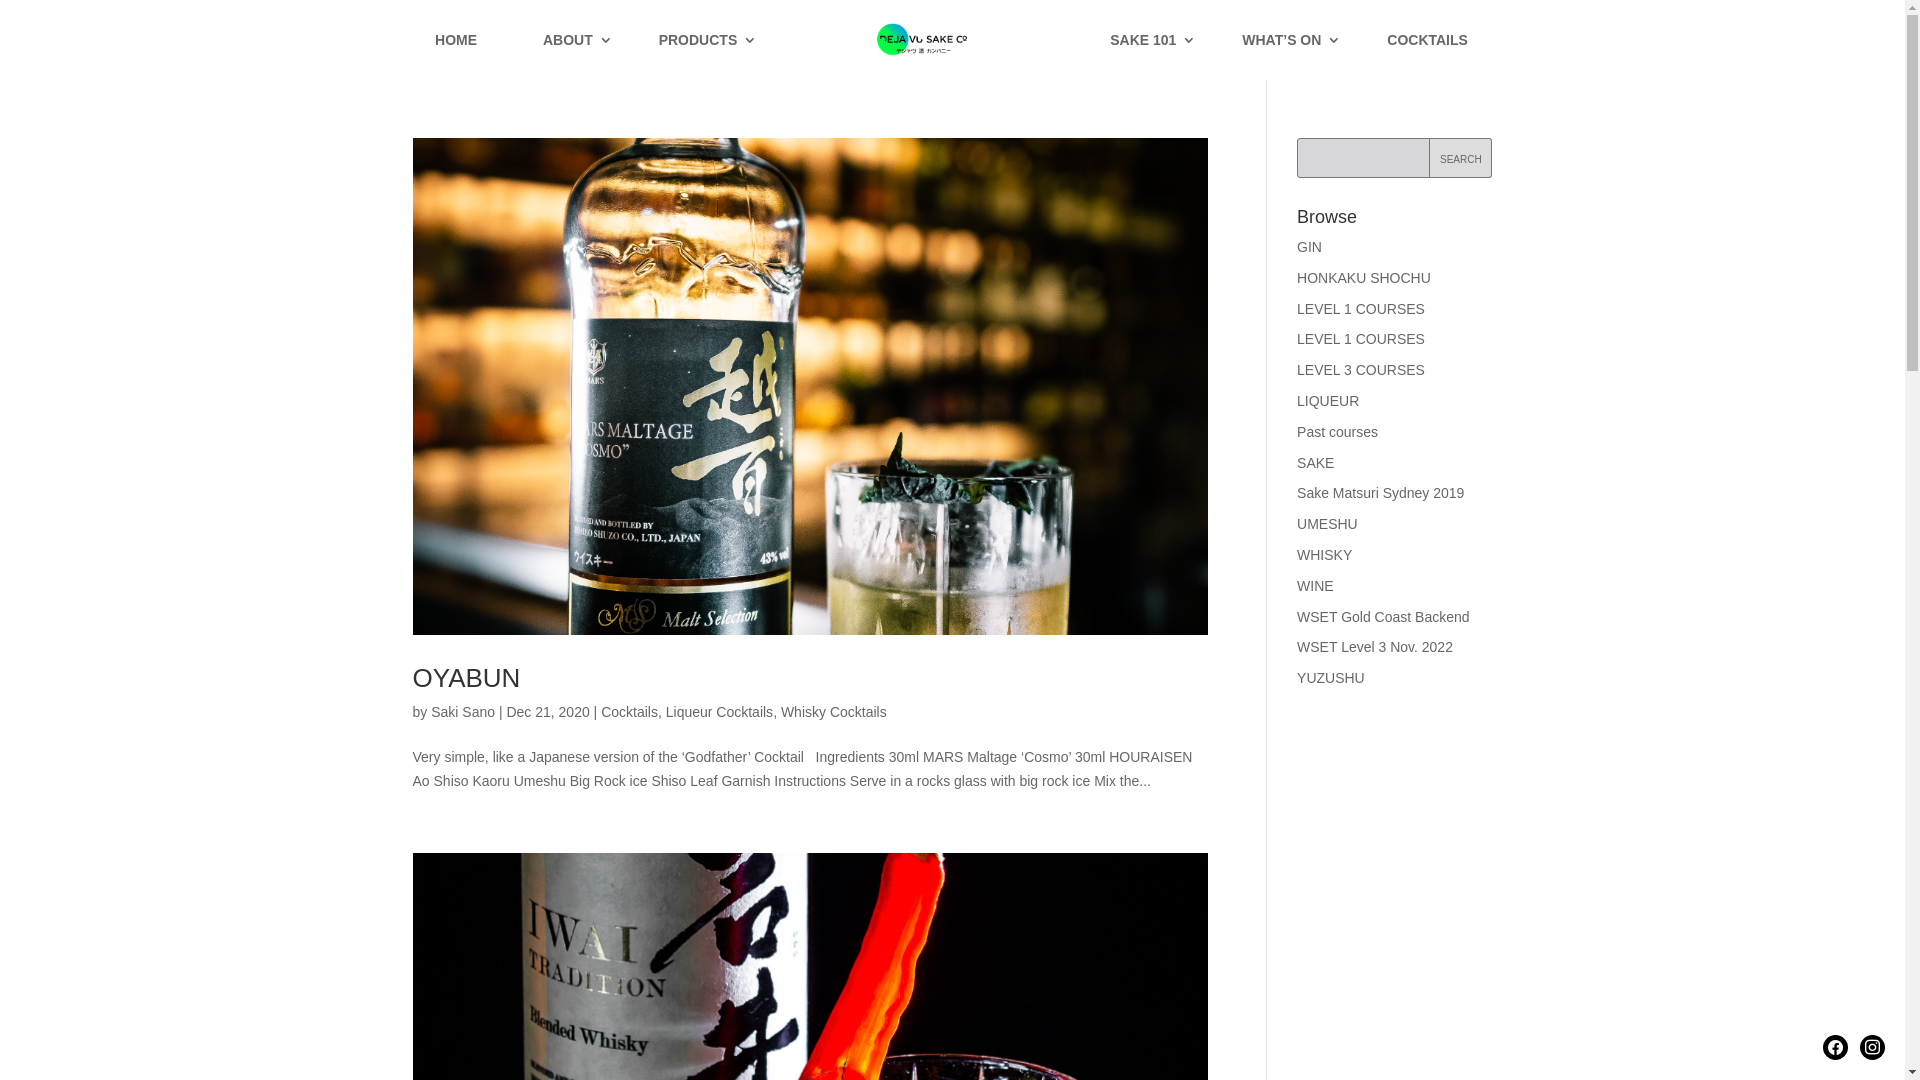 The height and width of the screenshot is (1080, 1920). Describe the element at coordinates (1836, 1046) in the screenshot. I see `facebook` at that location.